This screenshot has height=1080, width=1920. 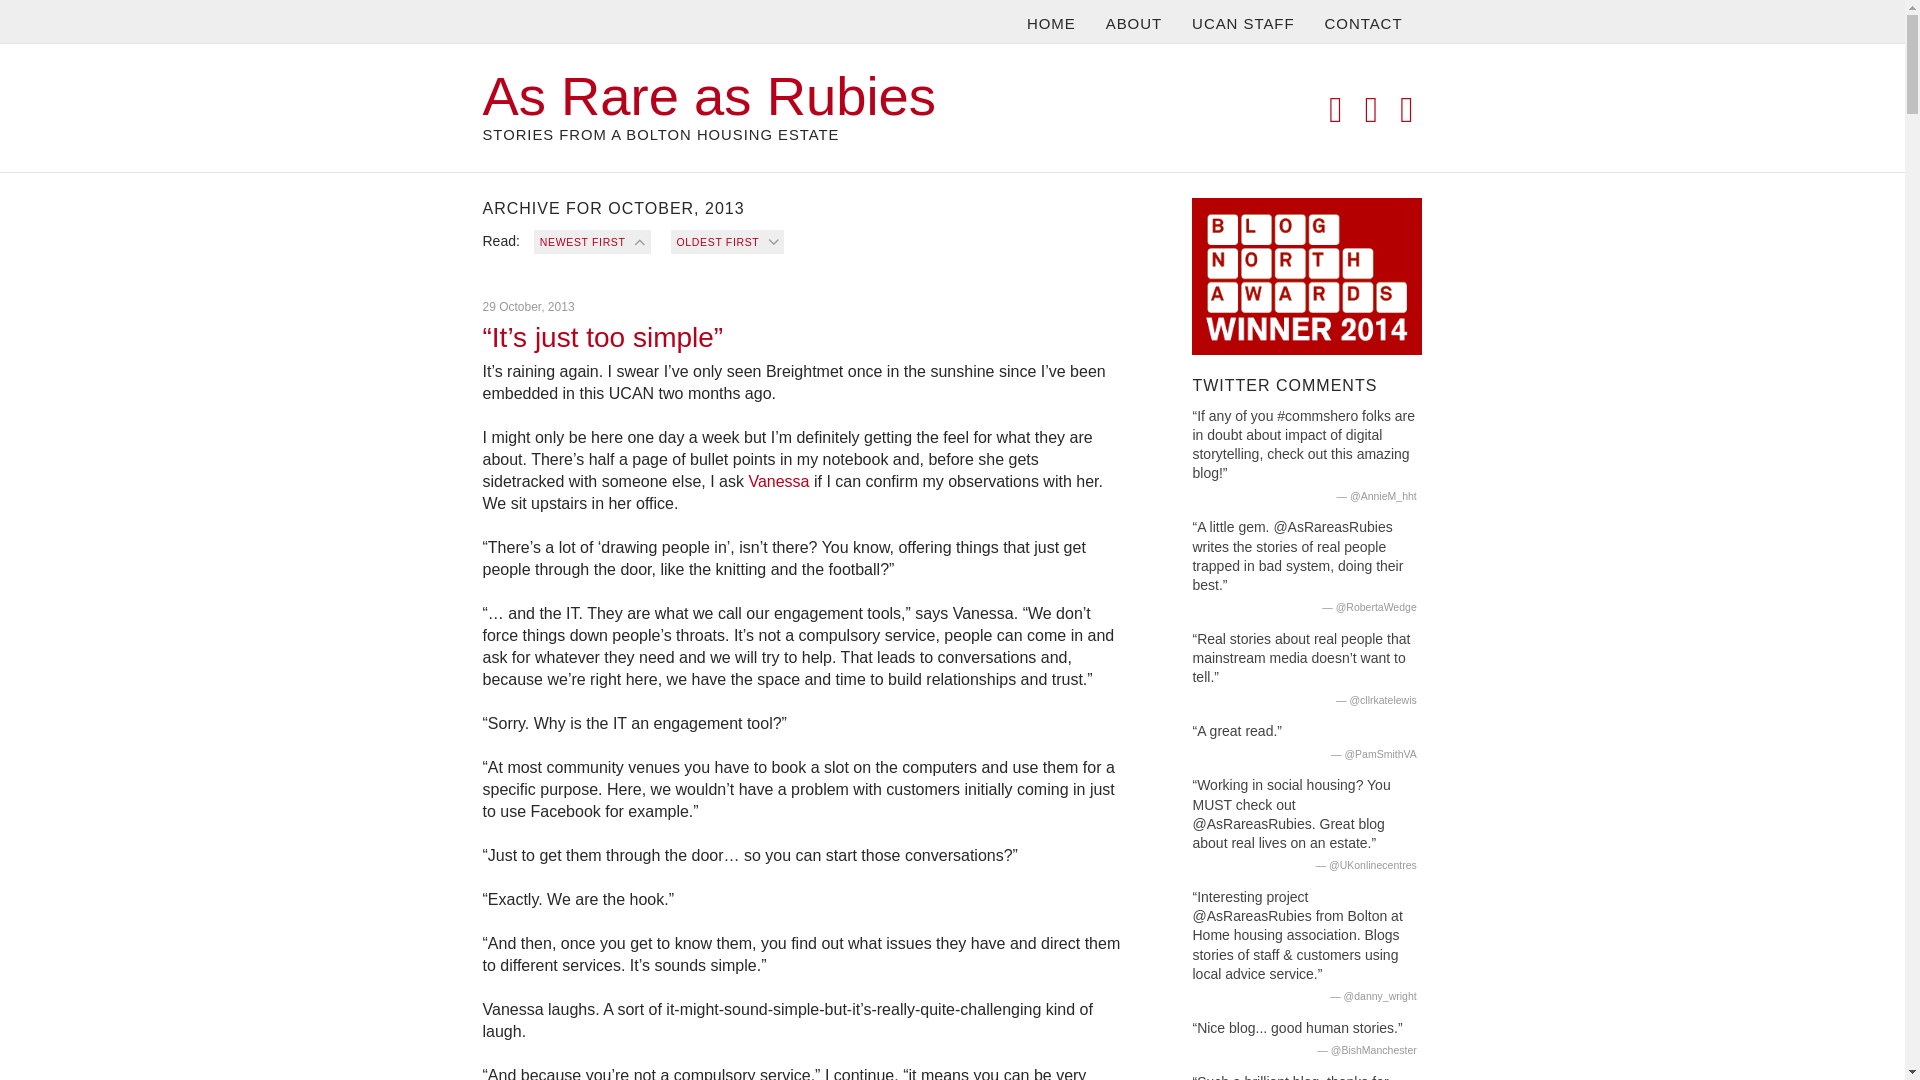 What do you see at coordinates (778, 482) in the screenshot?
I see `Vanessa` at bounding box center [778, 482].